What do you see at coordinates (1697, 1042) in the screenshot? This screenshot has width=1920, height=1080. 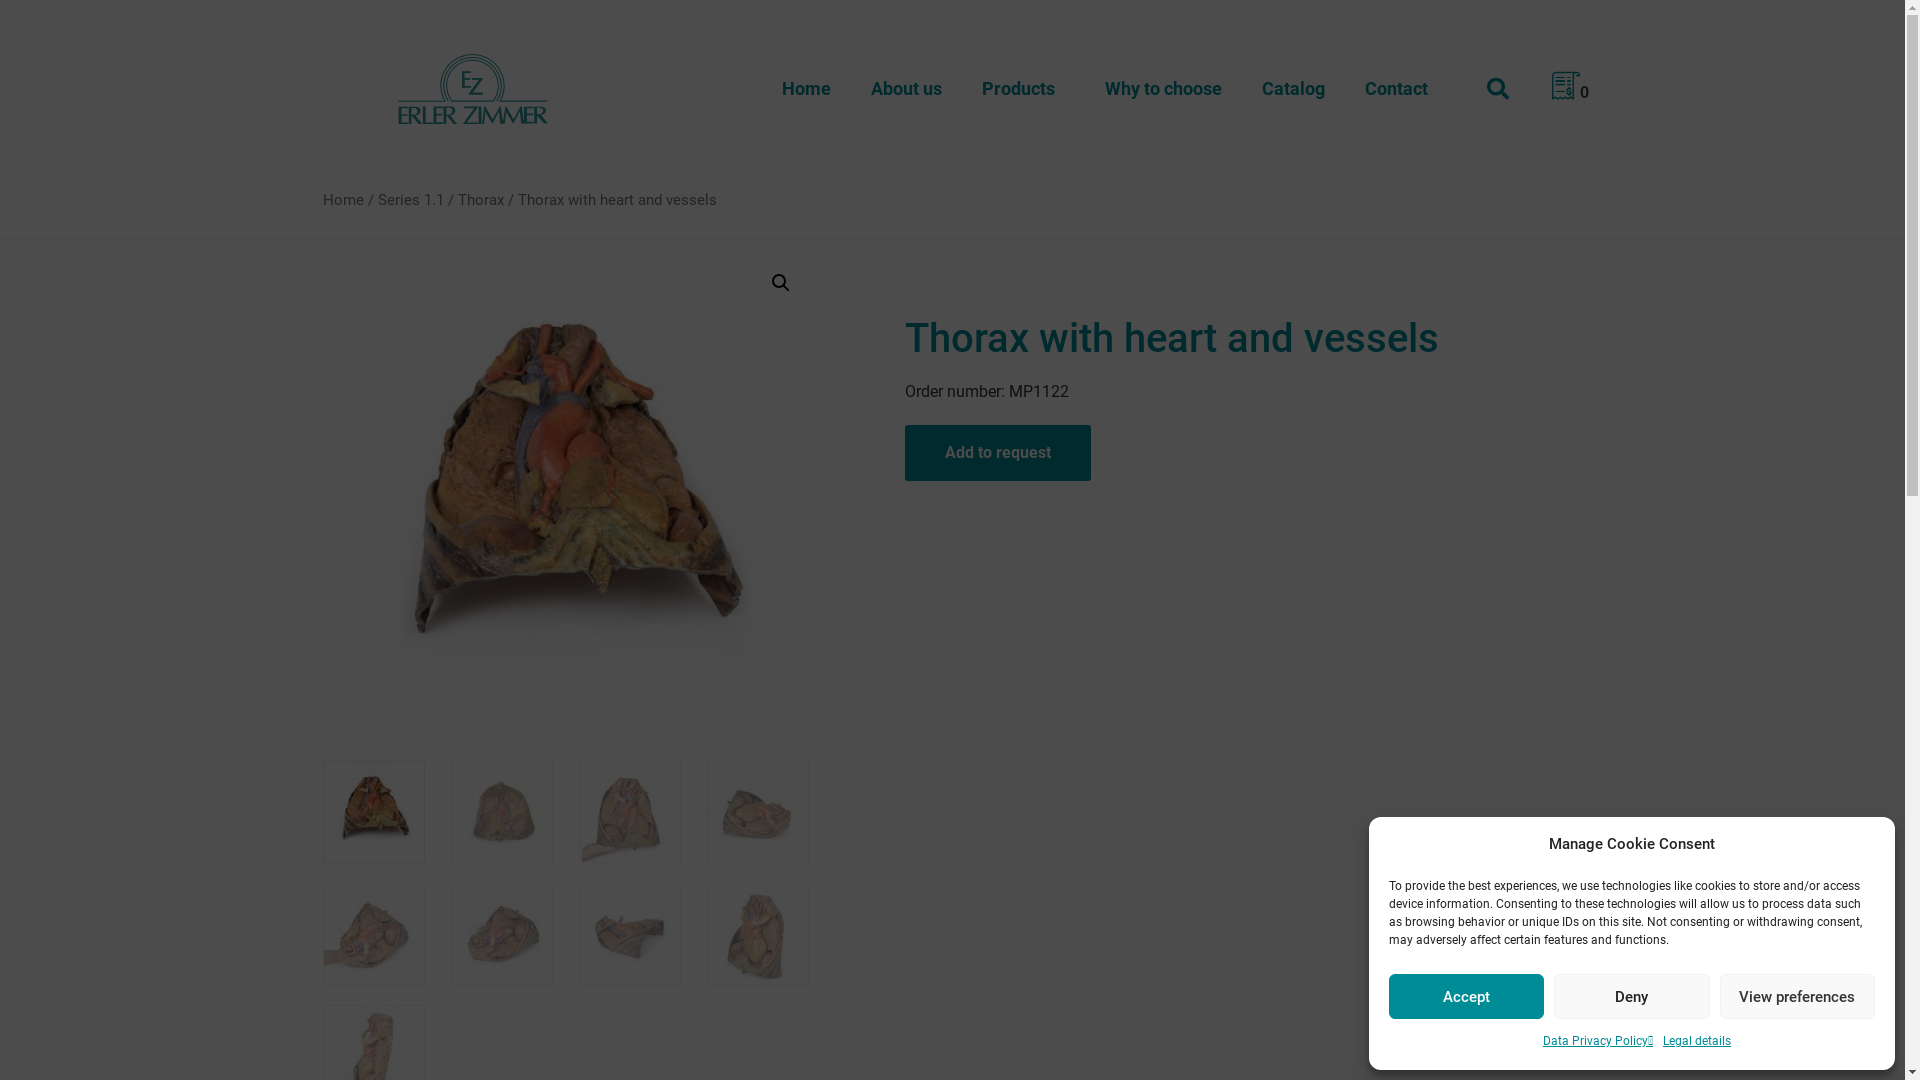 I see `Legal details` at bounding box center [1697, 1042].